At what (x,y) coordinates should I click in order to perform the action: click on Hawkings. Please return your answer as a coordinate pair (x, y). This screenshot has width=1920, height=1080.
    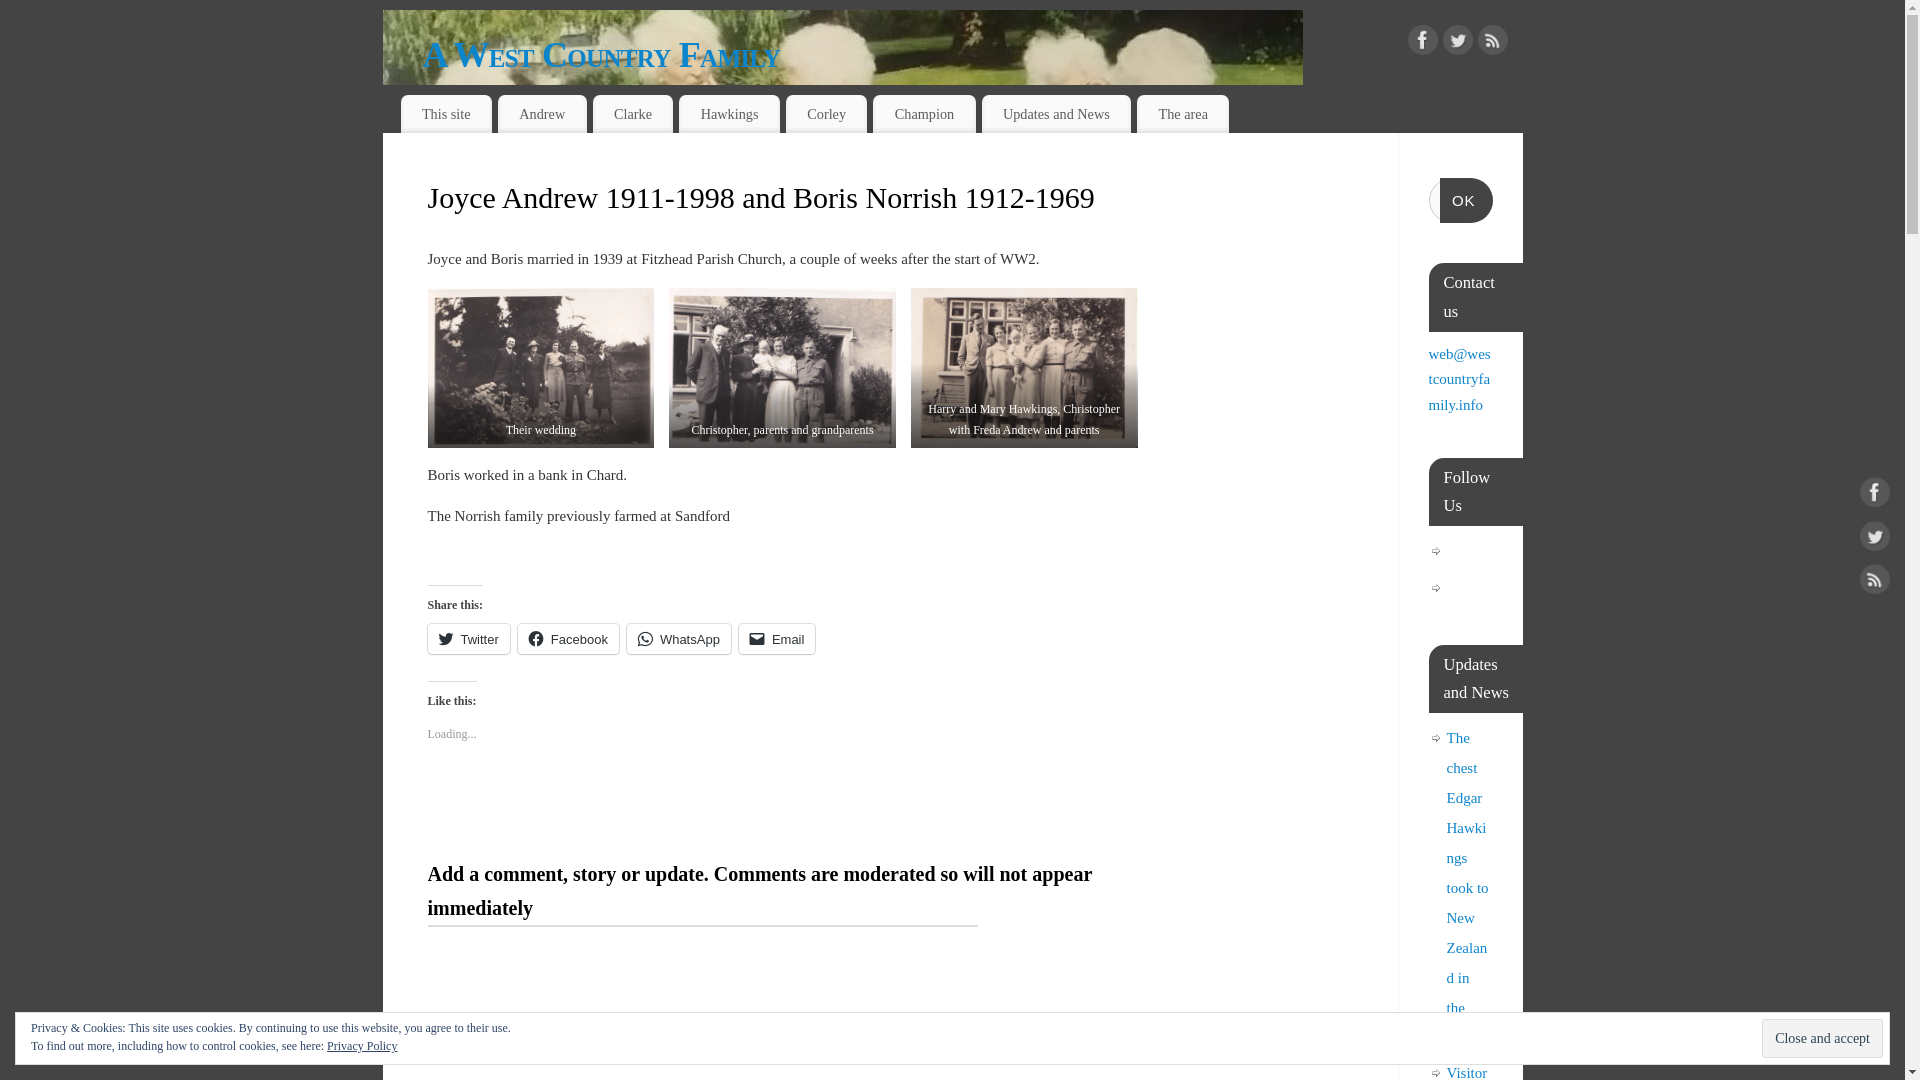
    Looking at the image, I should click on (729, 114).